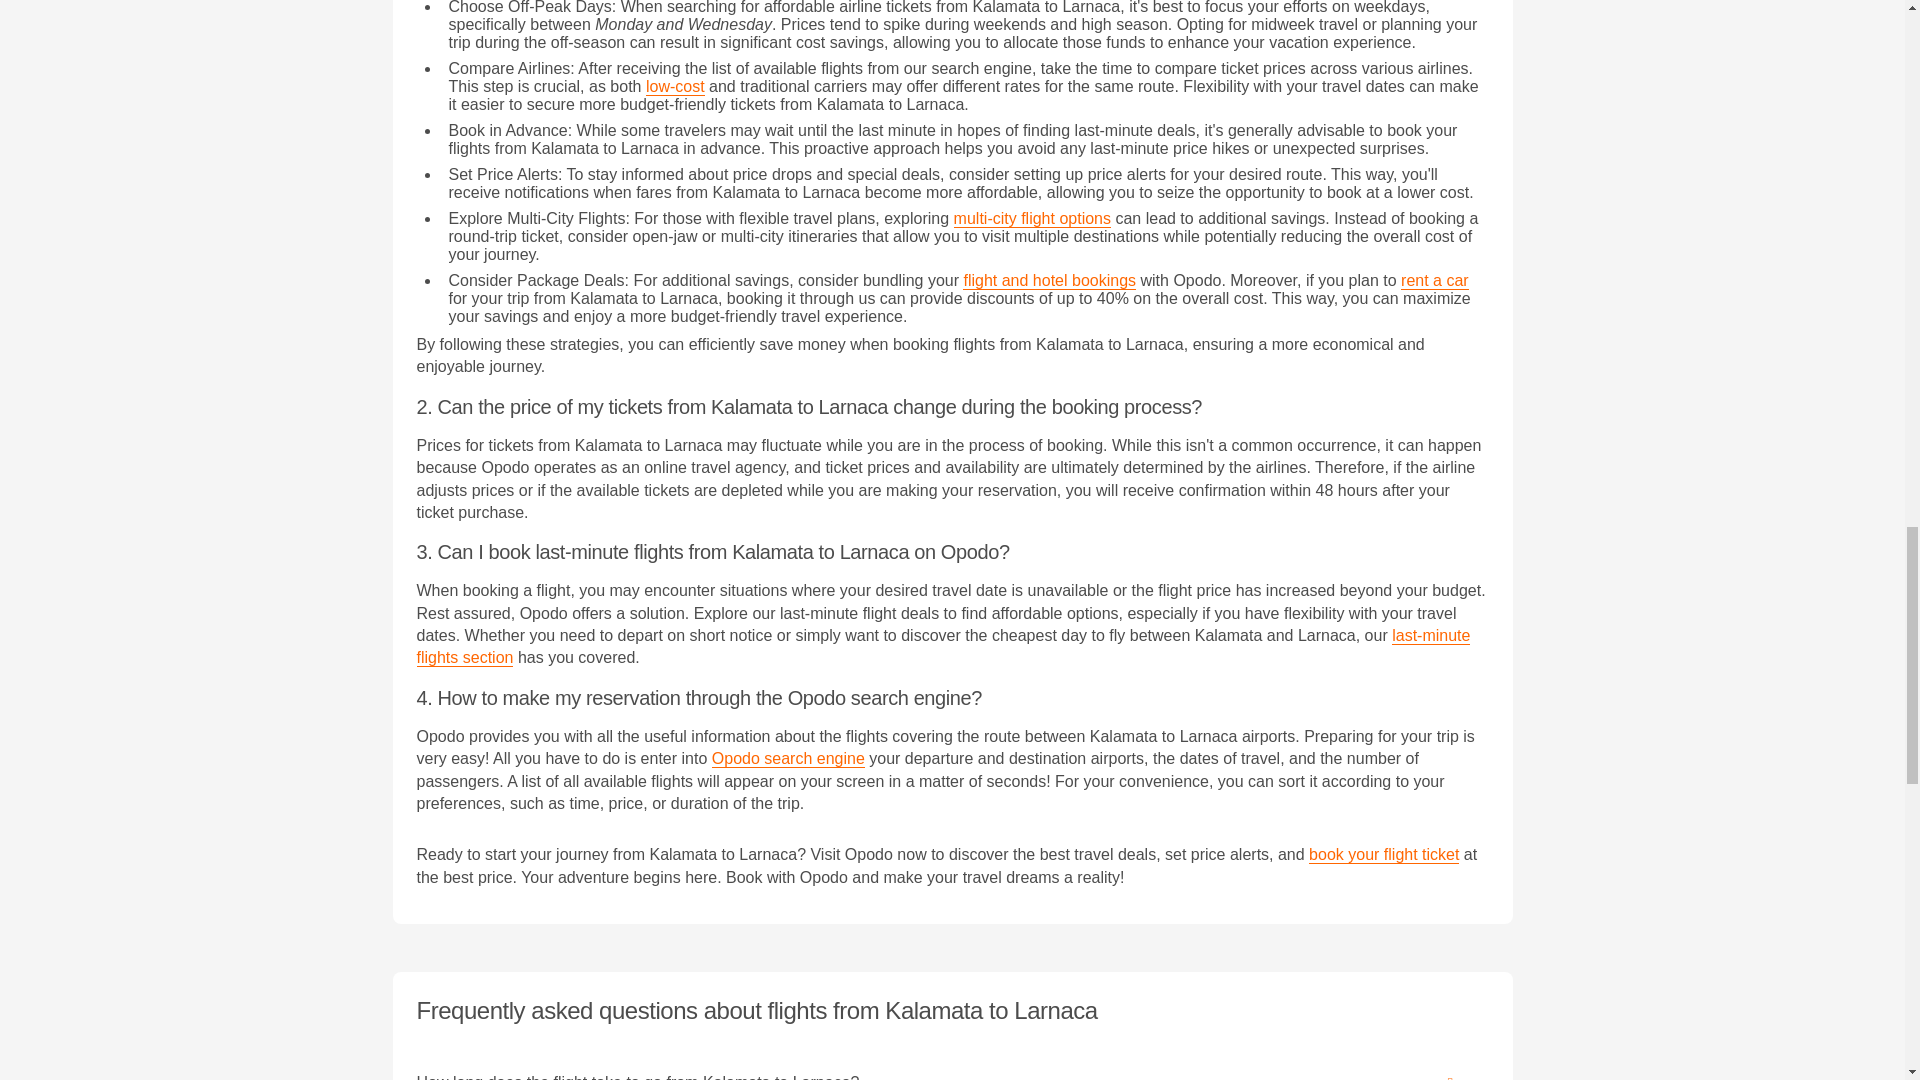 Image resolution: width=1920 pixels, height=1080 pixels. I want to click on Opodo search engine, so click(788, 758).